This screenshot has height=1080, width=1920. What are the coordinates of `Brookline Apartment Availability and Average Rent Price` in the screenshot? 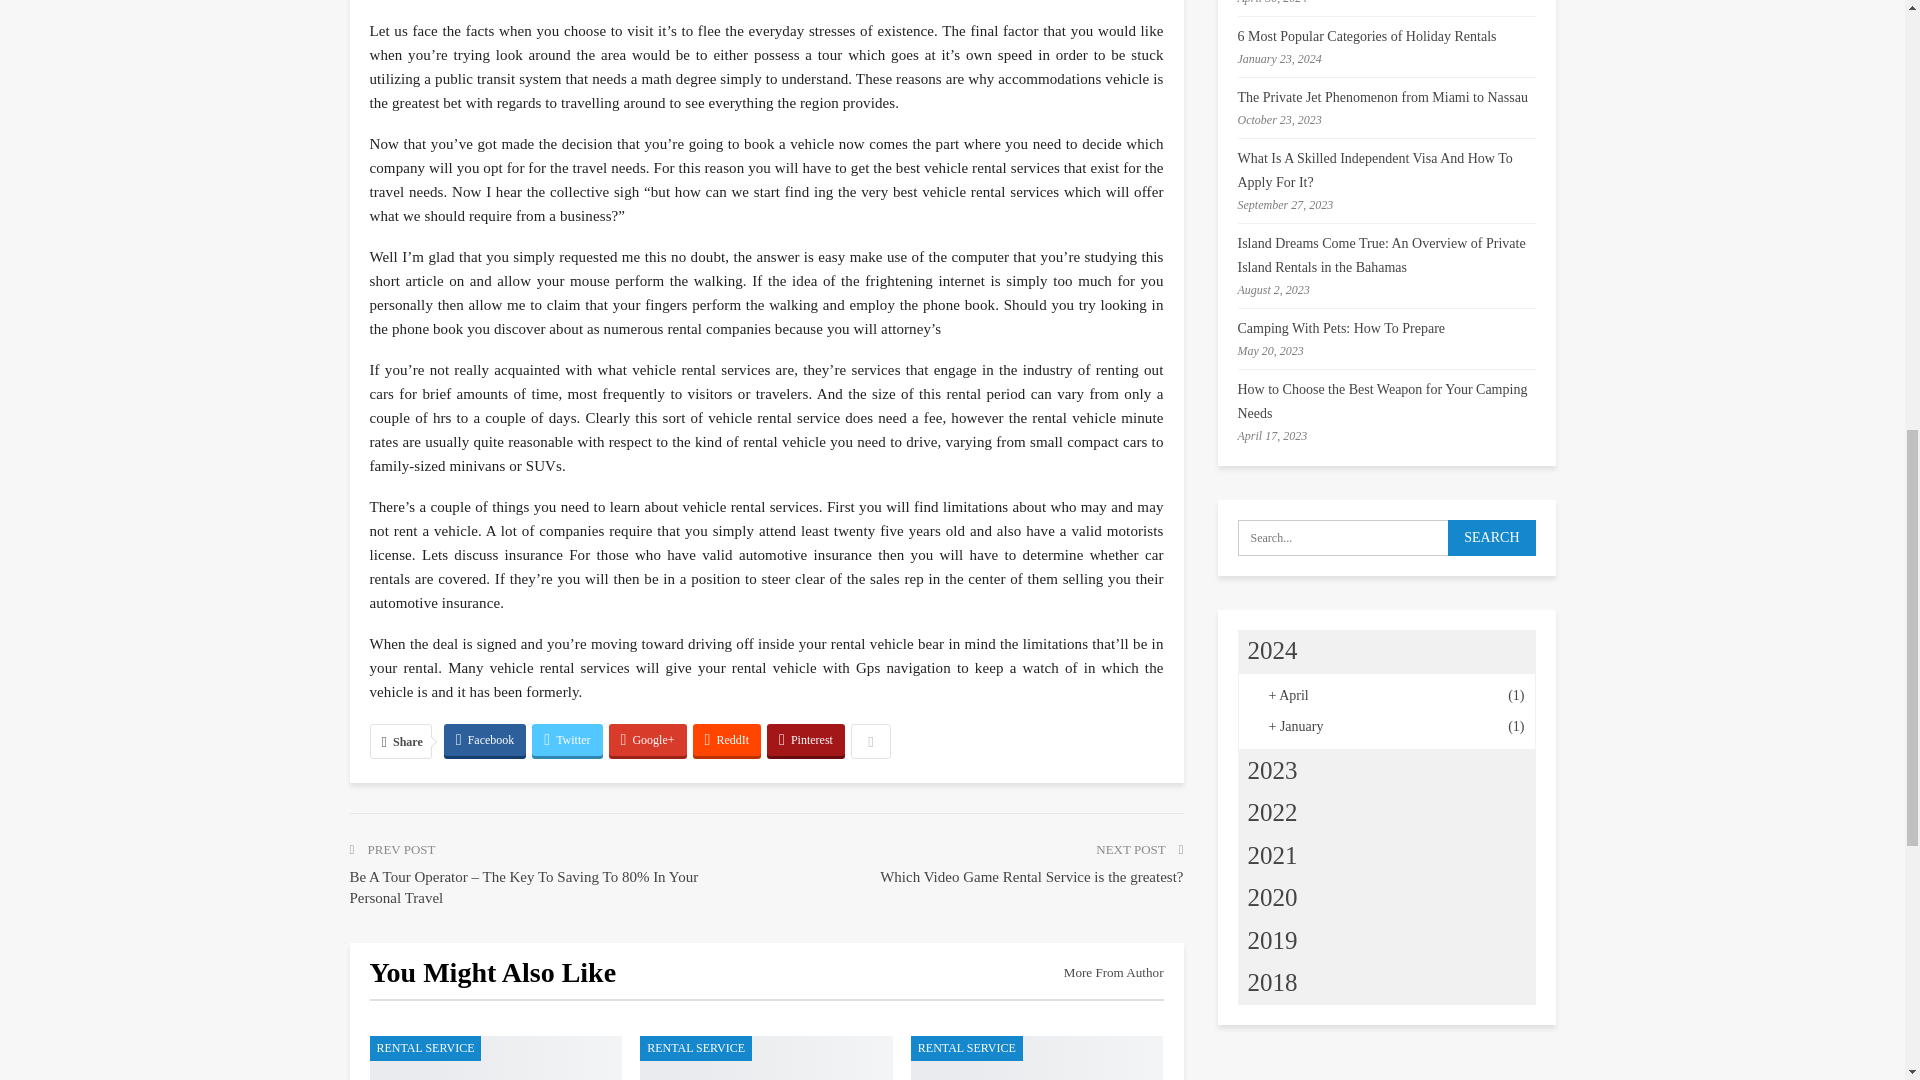 It's located at (496, 1058).